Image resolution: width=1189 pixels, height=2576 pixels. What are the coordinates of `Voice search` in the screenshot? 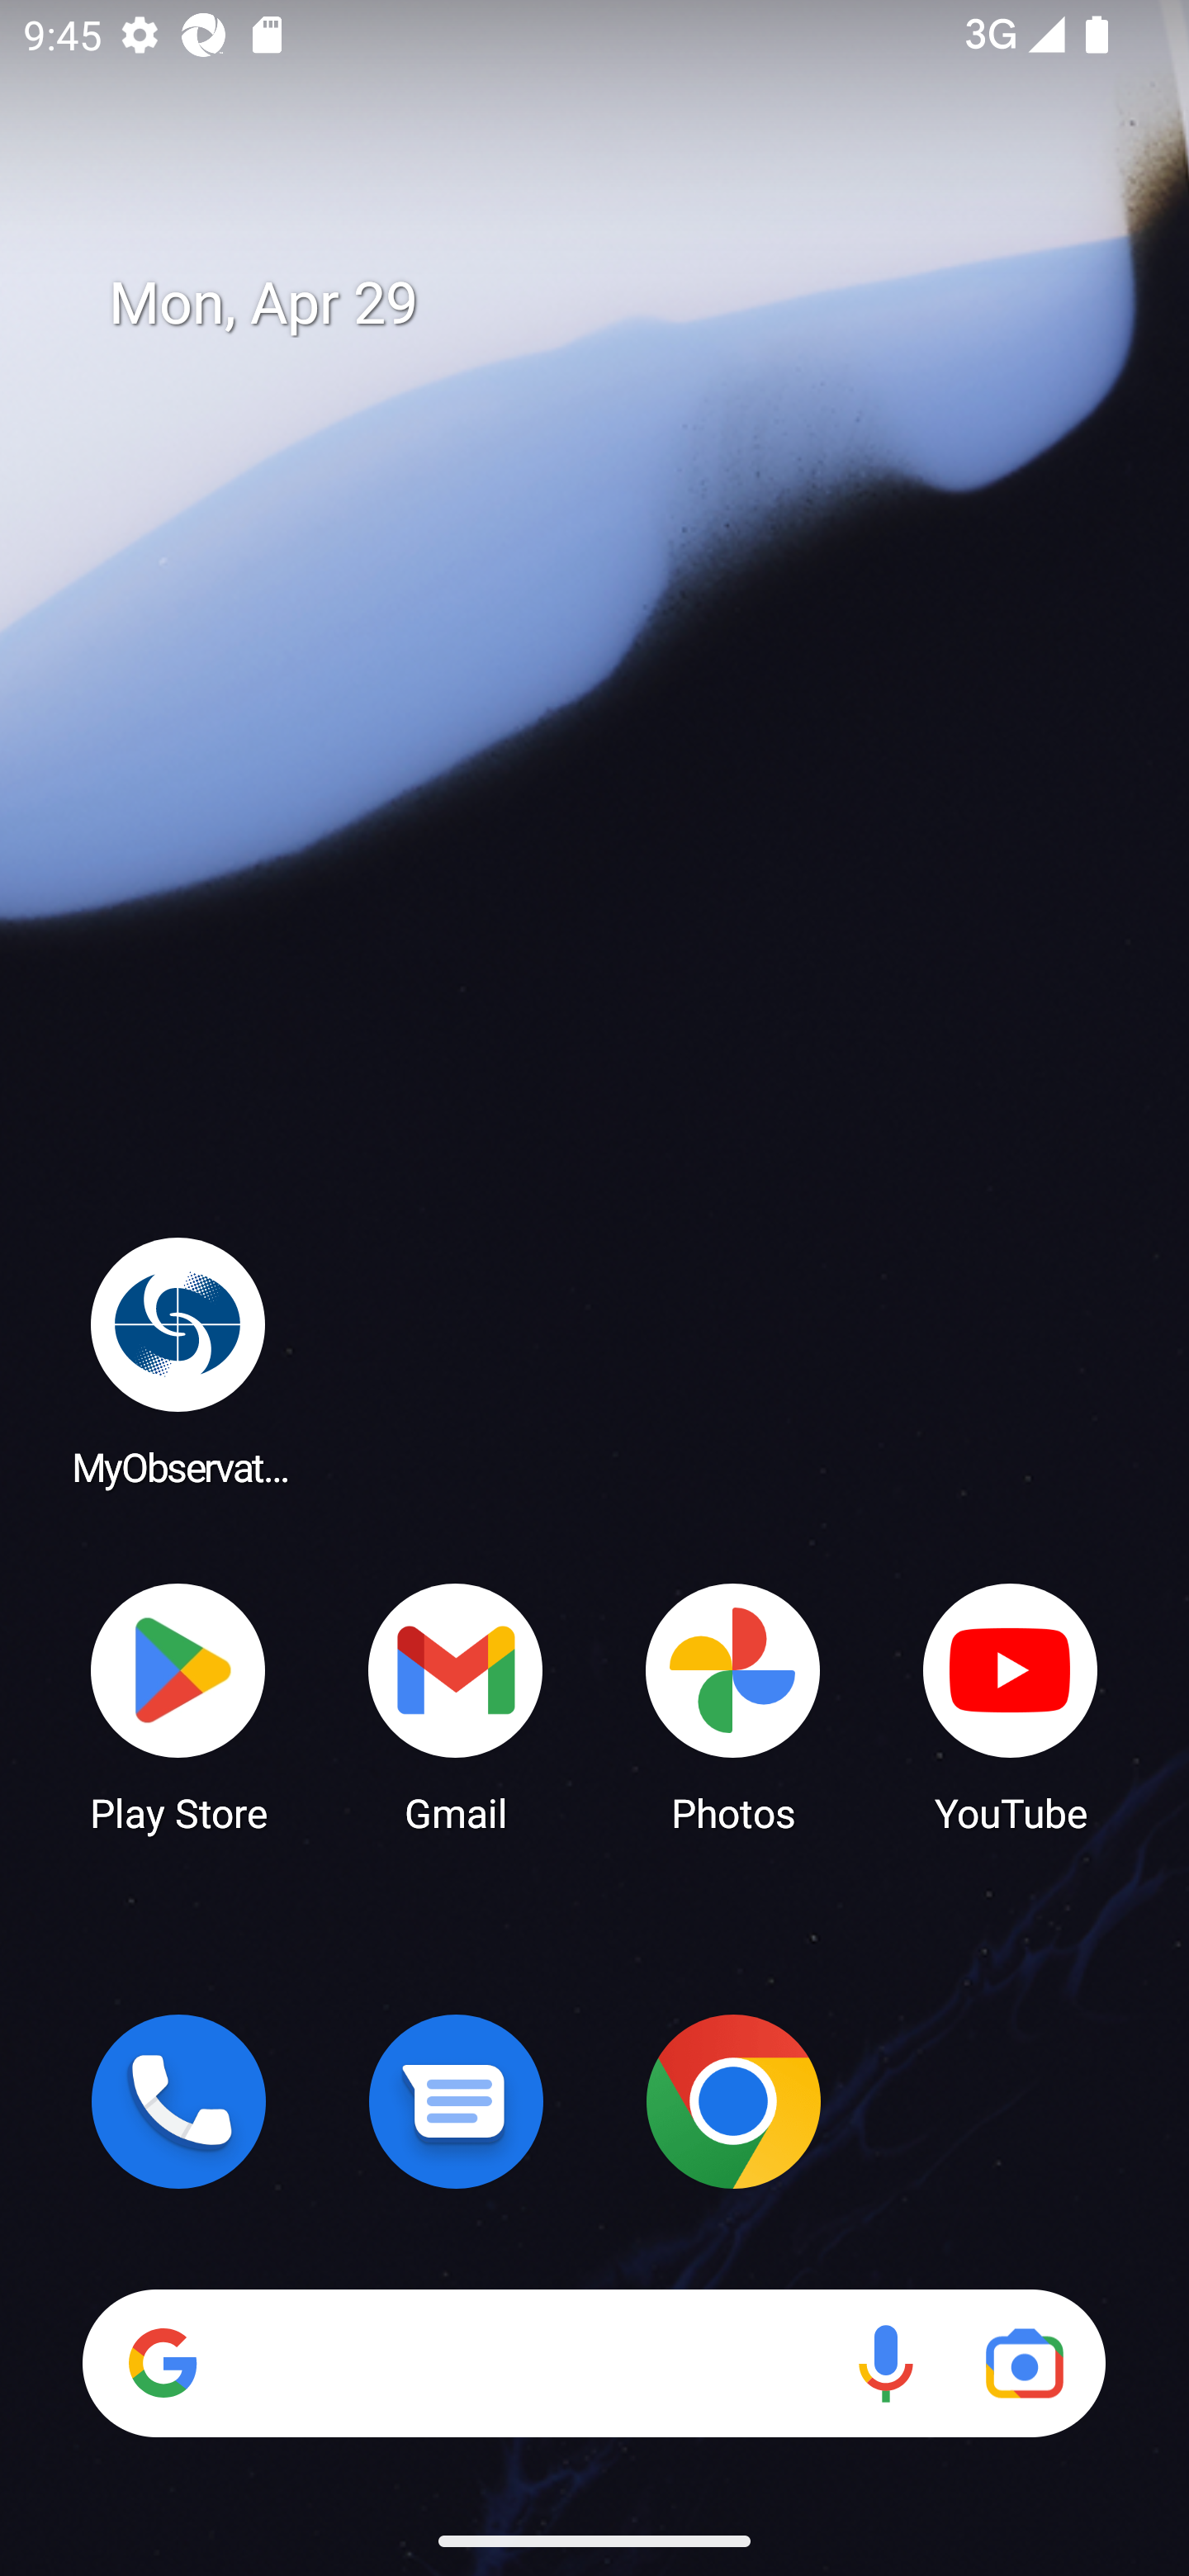 It's located at (885, 2363).